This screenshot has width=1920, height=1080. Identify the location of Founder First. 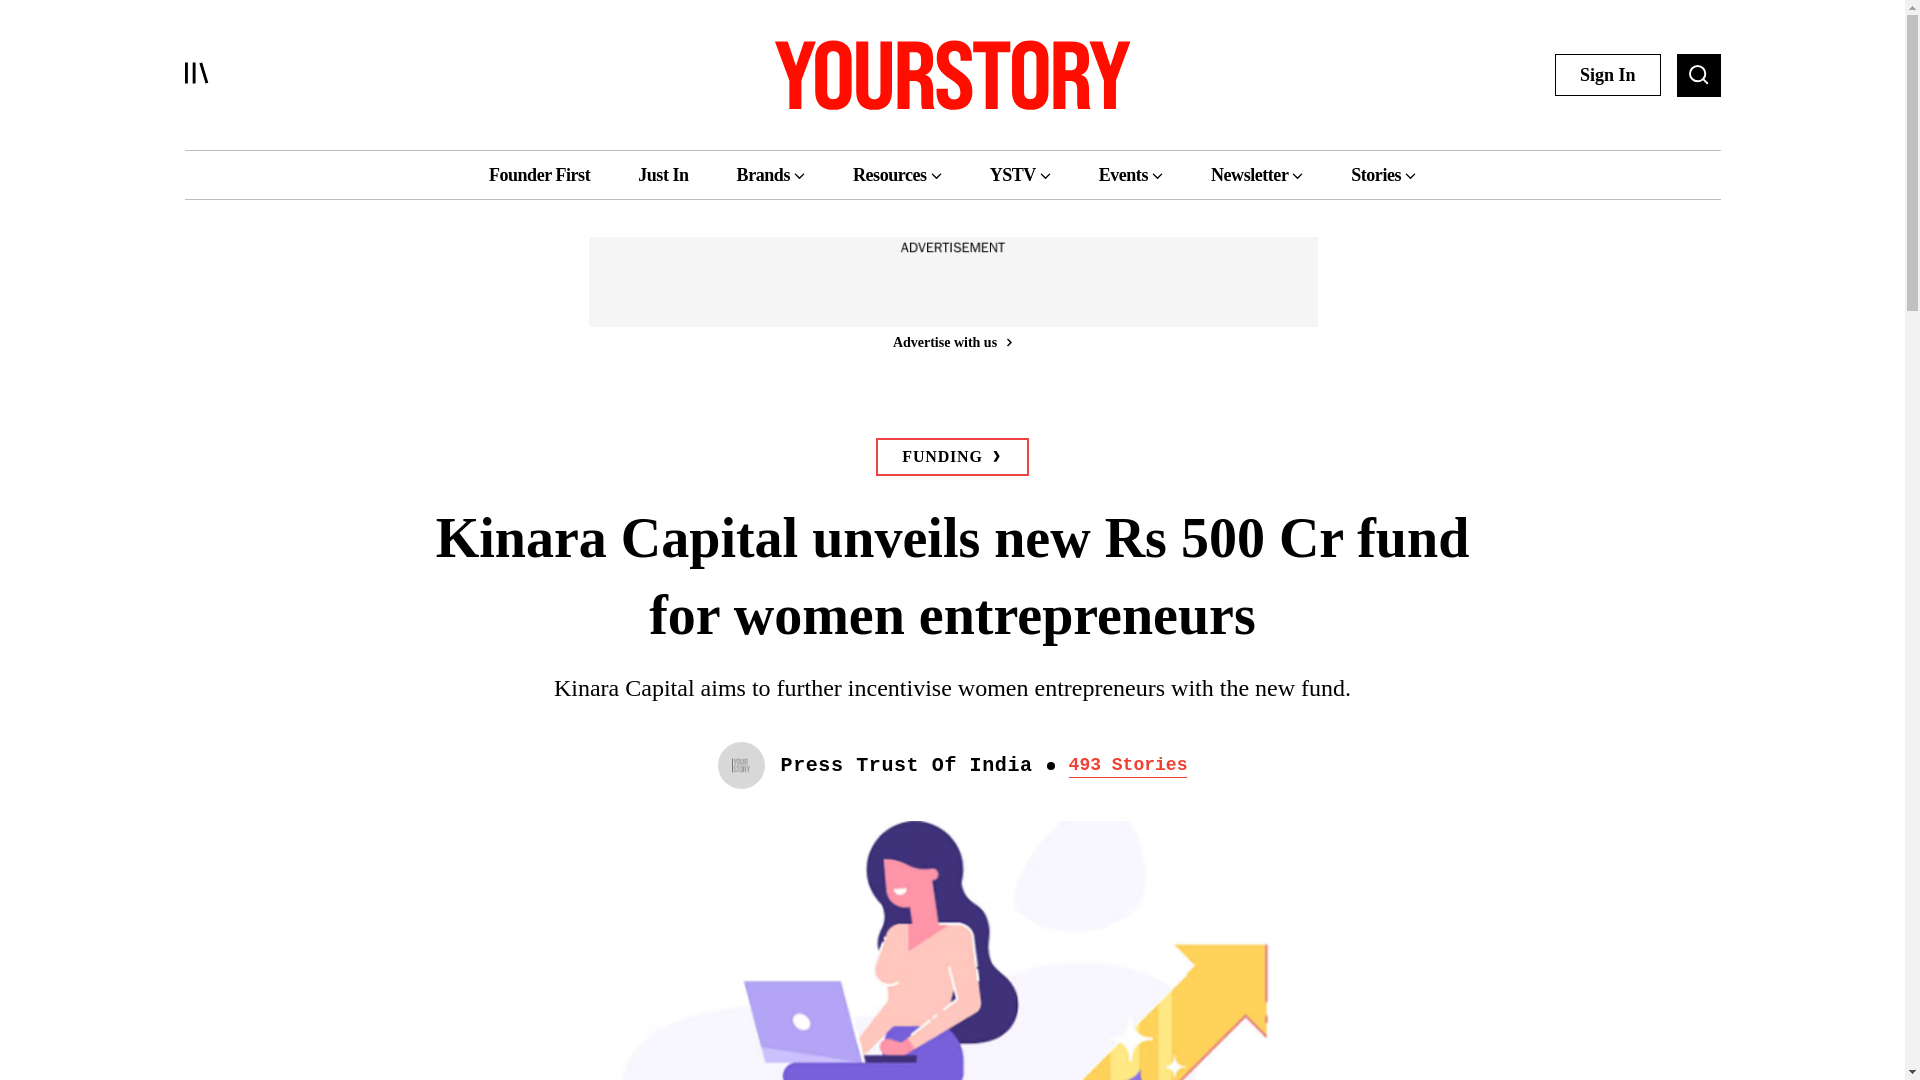
(539, 174).